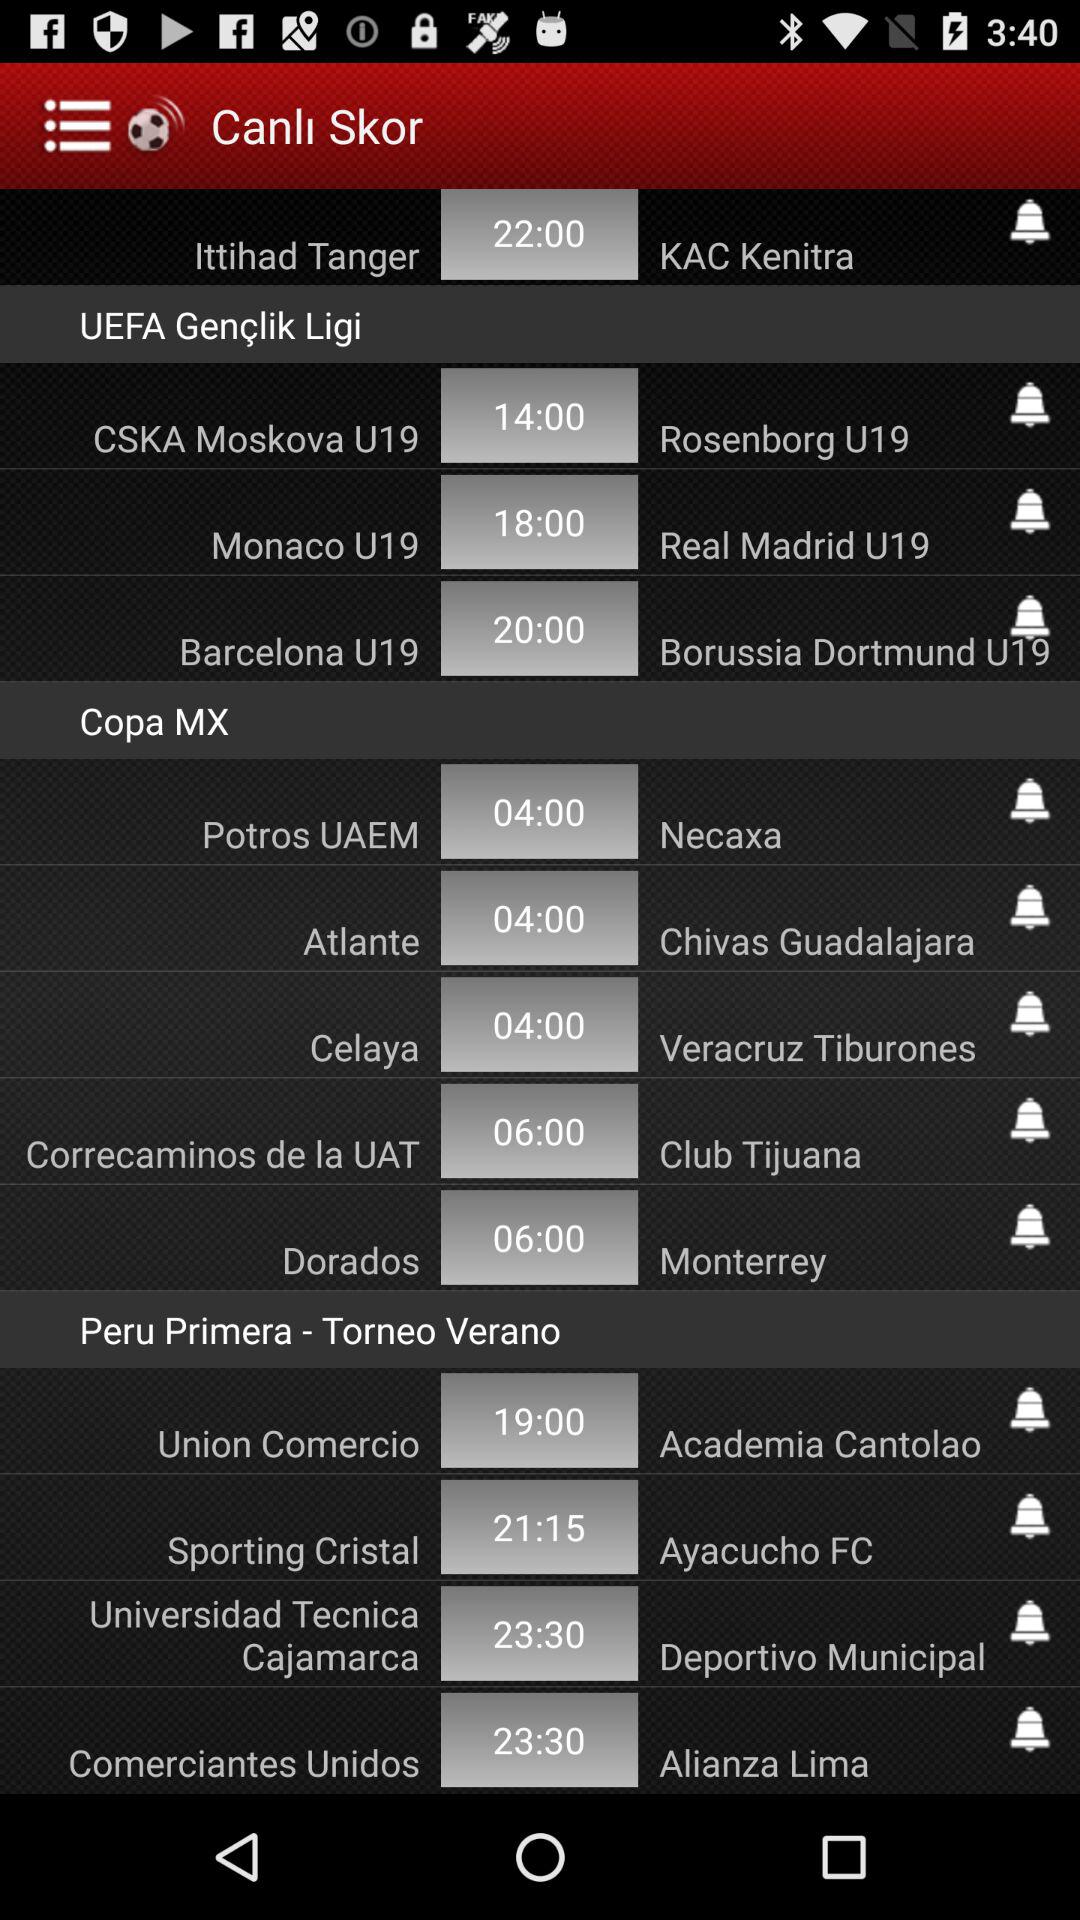  What do you see at coordinates (1030, 1014) in the screenshot?
I see `turn on alerts` at bounding box center [1030, 1014].